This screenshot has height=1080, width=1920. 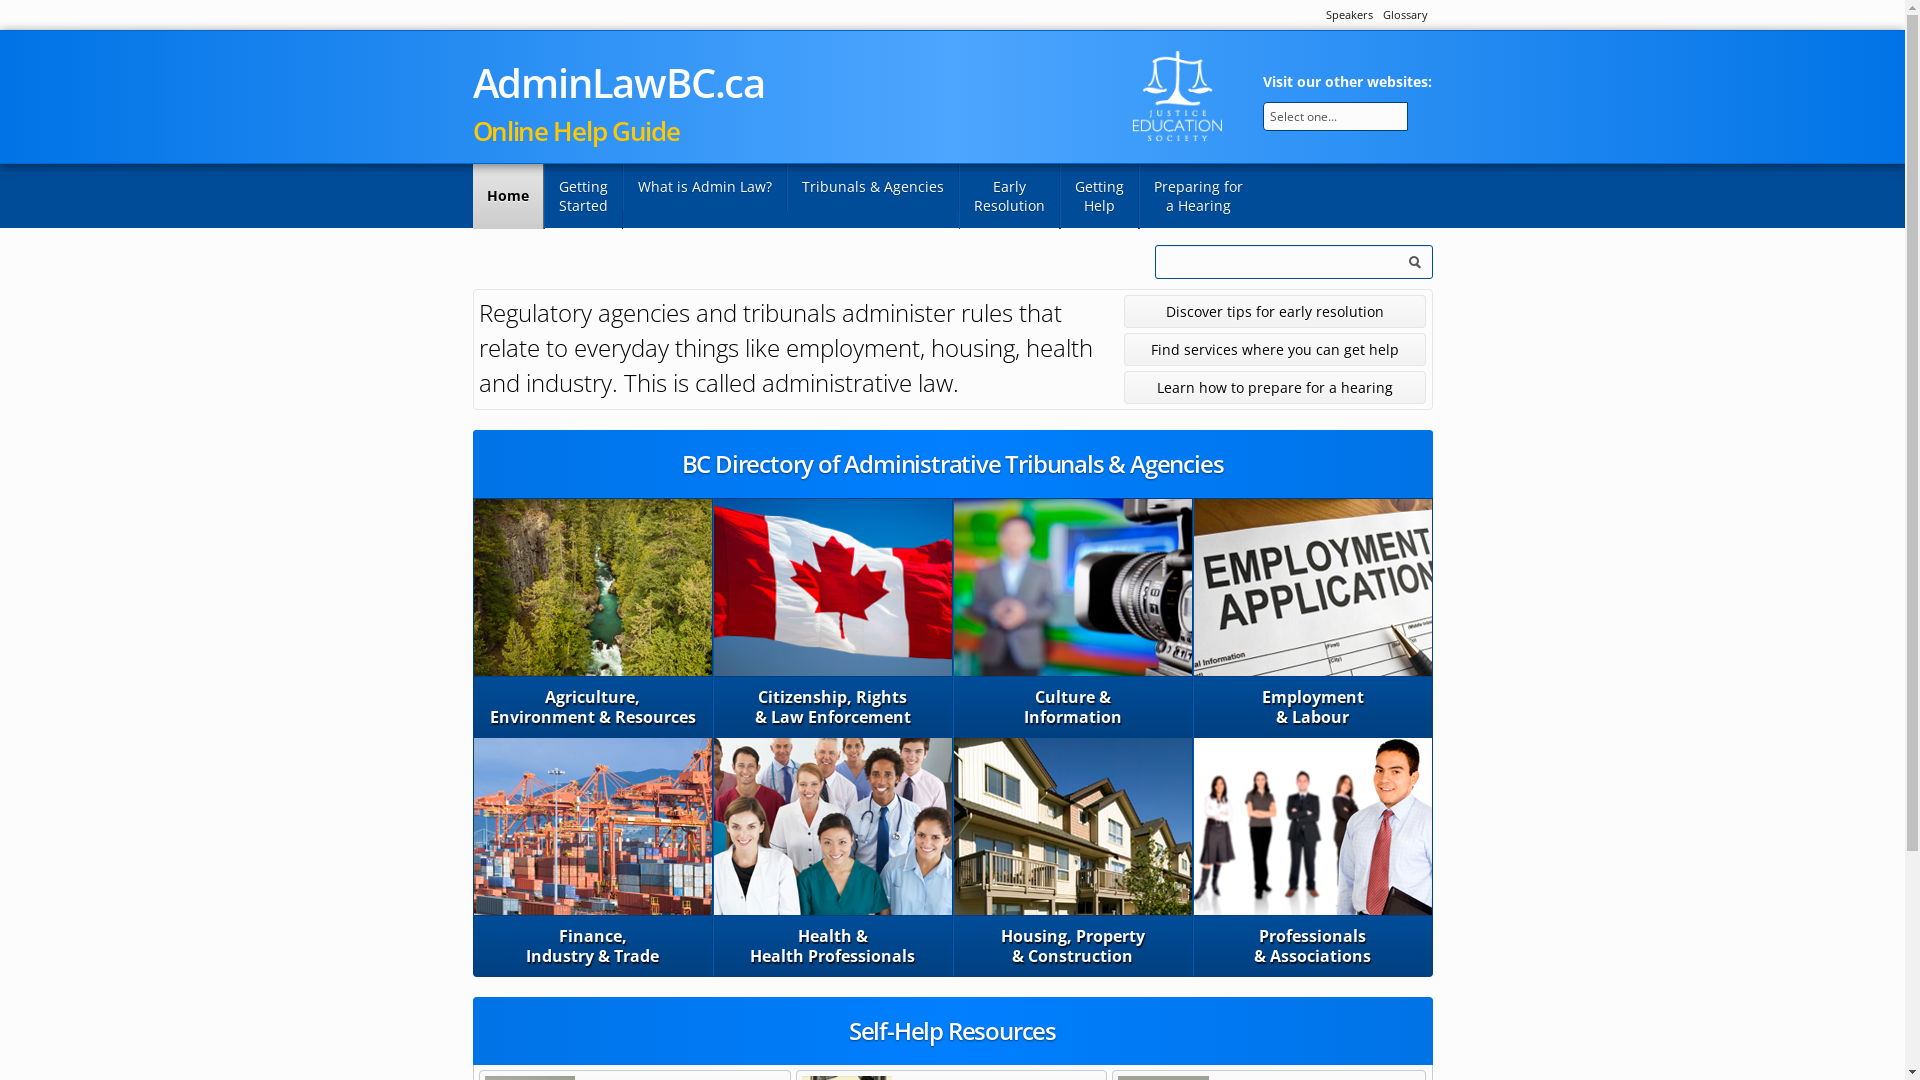 I want to click on AdminLawBC.ca, so click(x=618, y=82).